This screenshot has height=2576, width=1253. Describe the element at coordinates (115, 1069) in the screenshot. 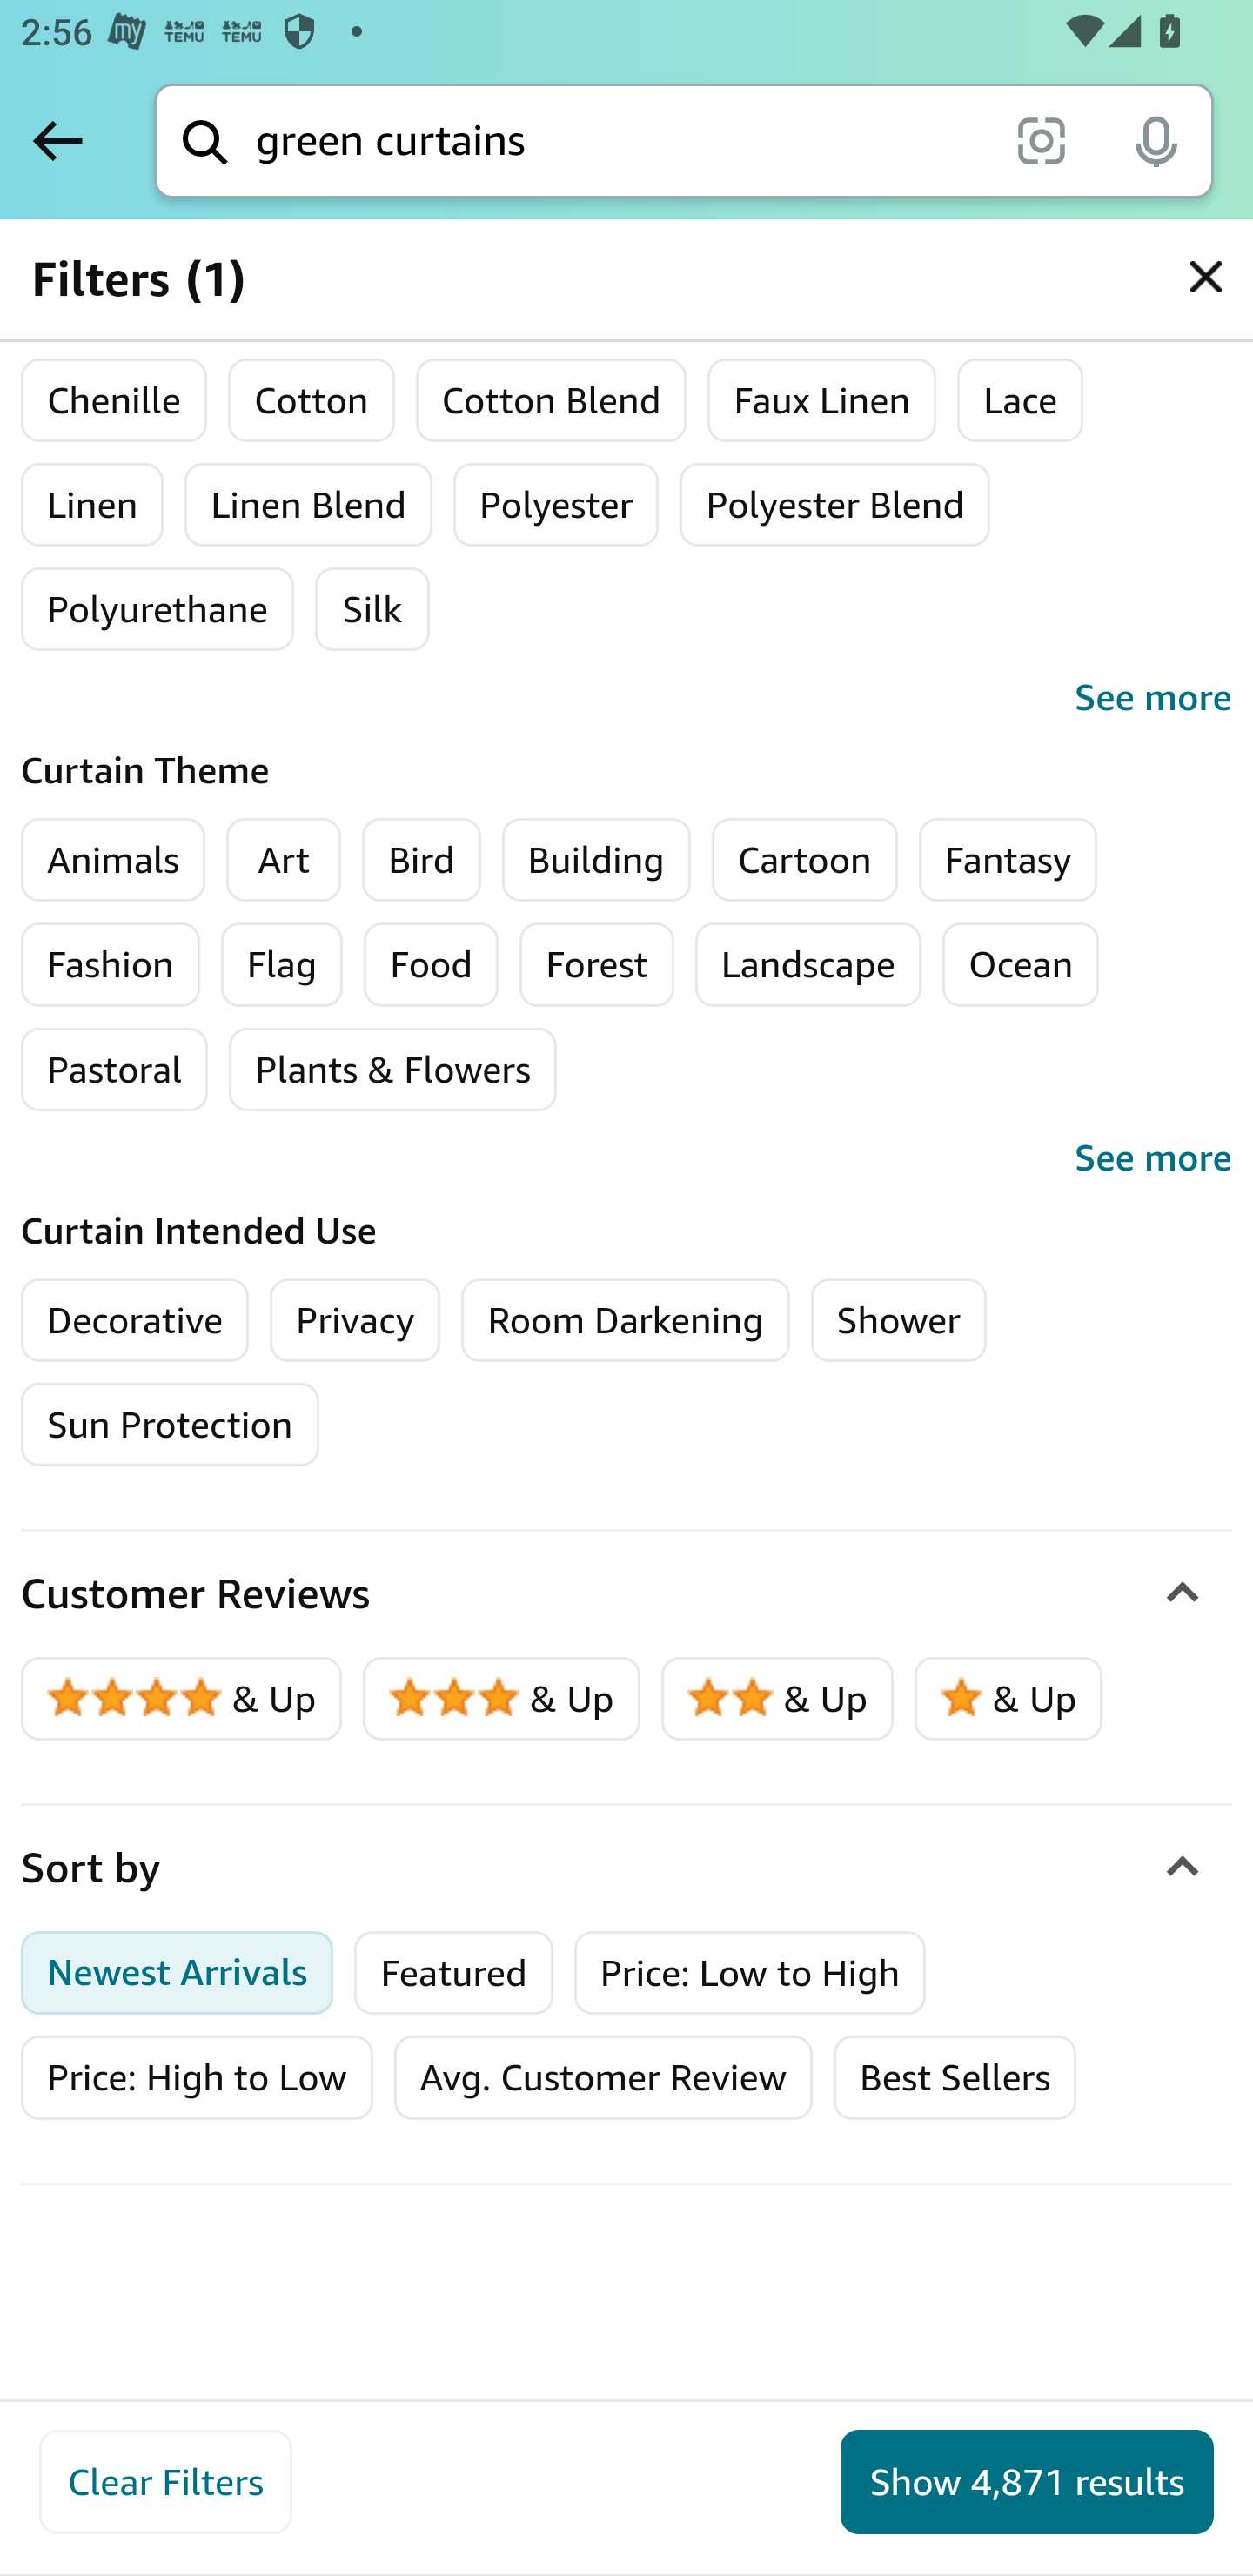

I see `Pastoral` at that location.